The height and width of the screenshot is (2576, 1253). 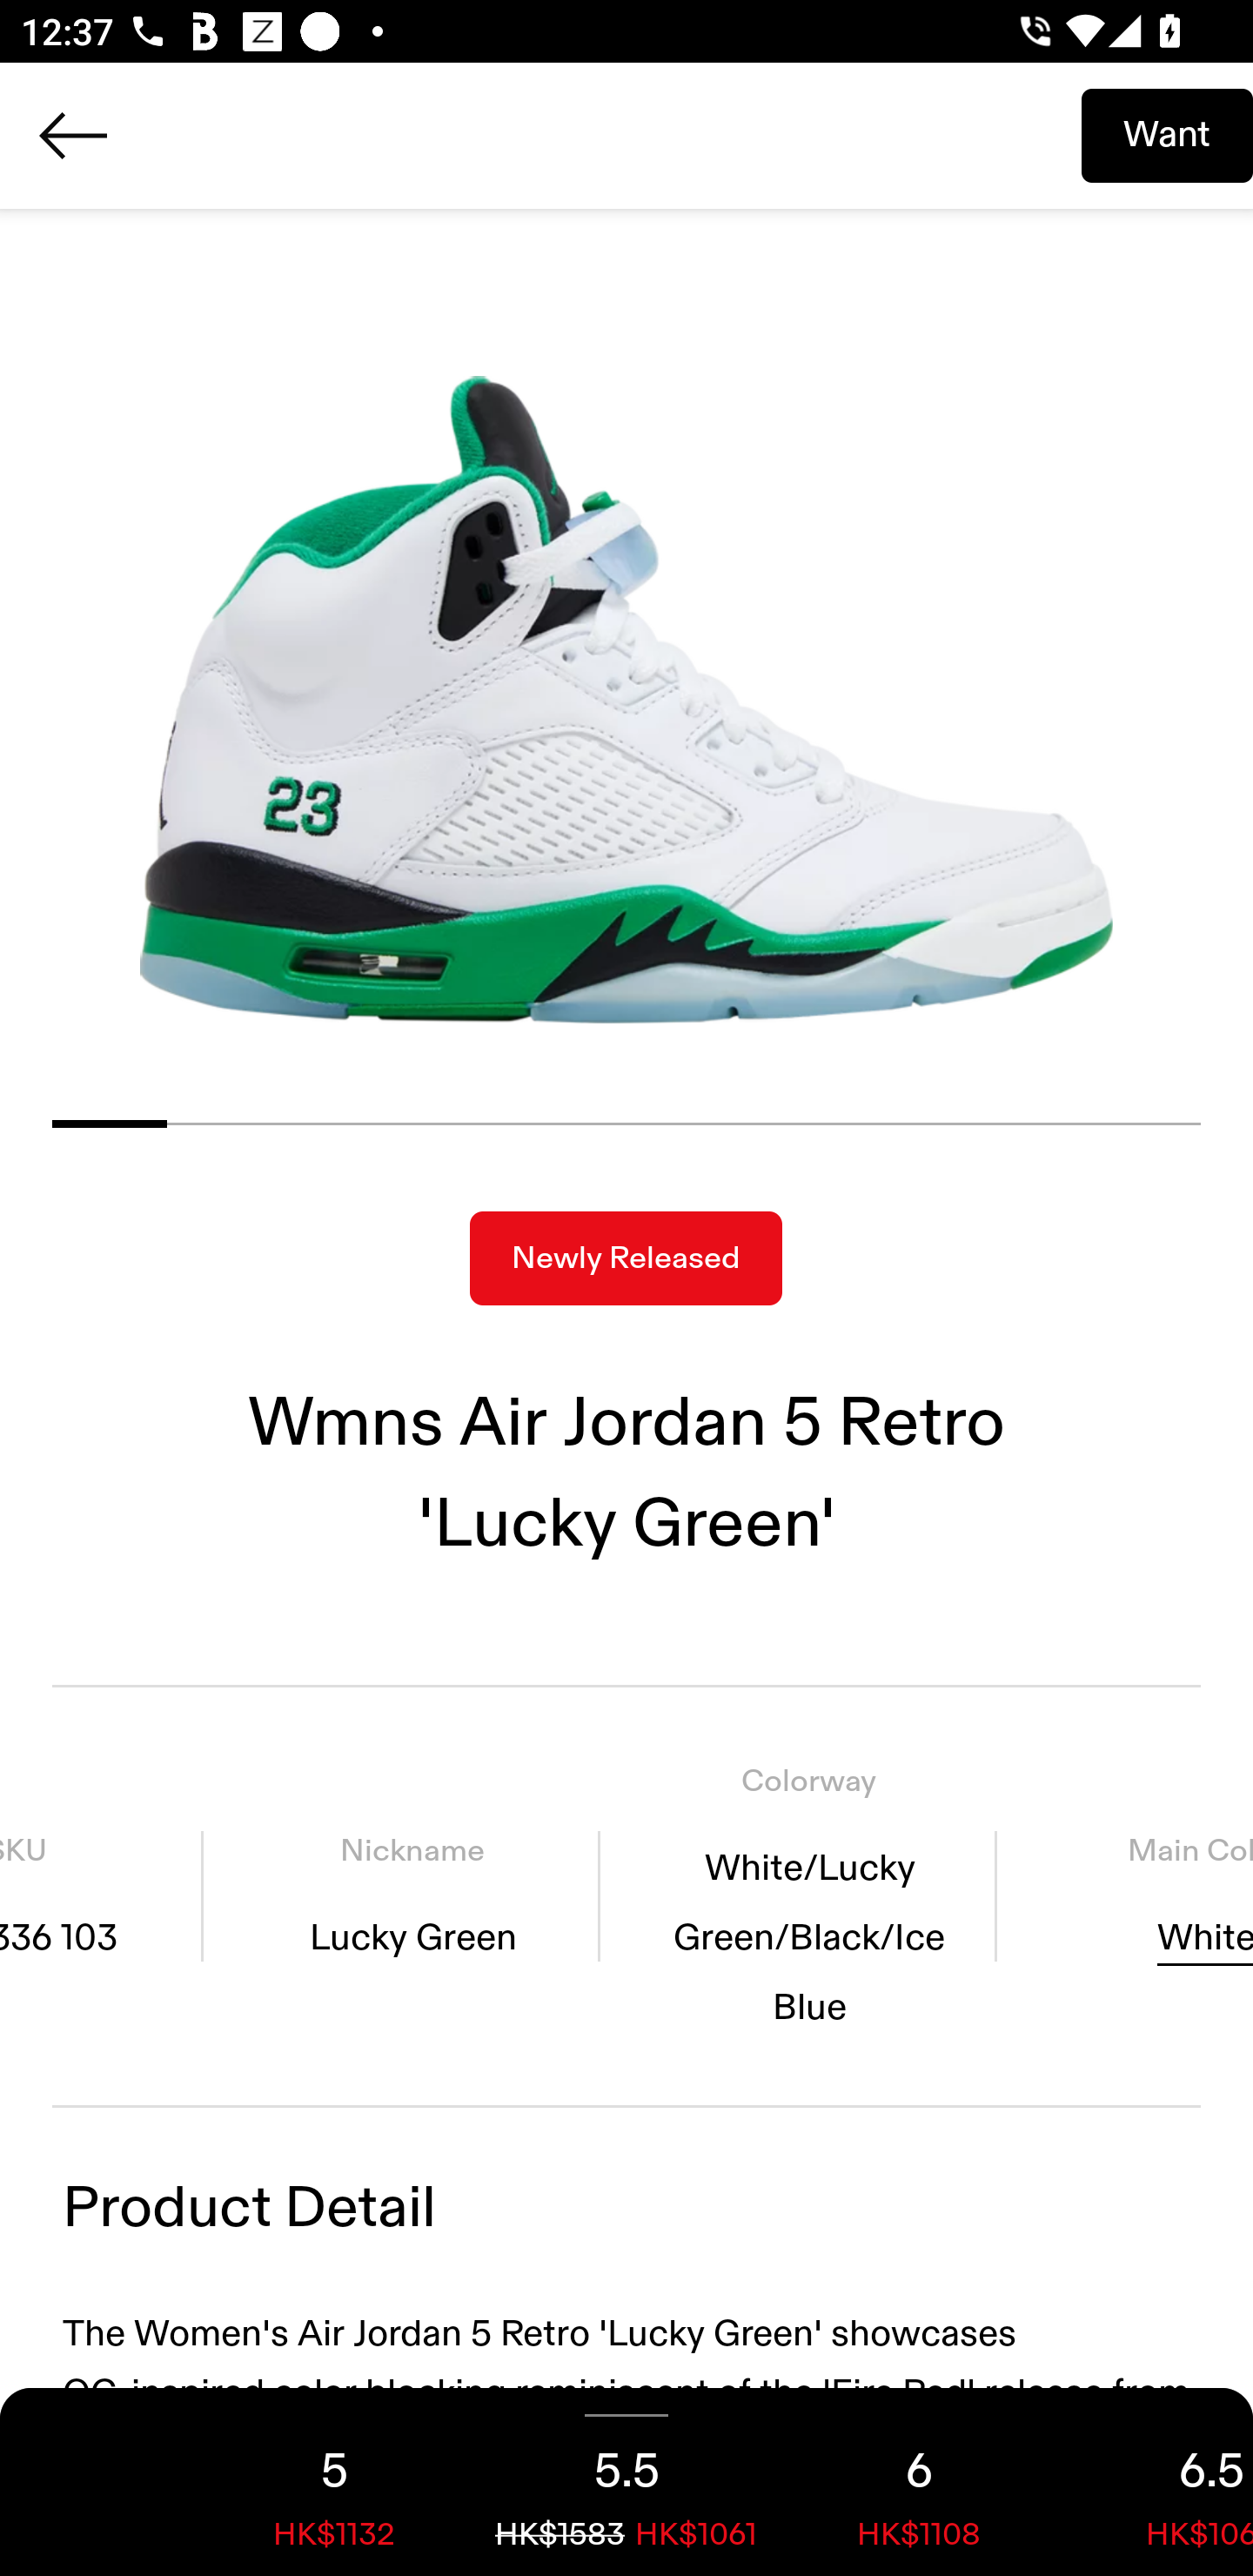 What do you see at coordinates (101, 1895) in the screenshot?
I see `SKU DD9336 103` at bounding box center [101, 1895].